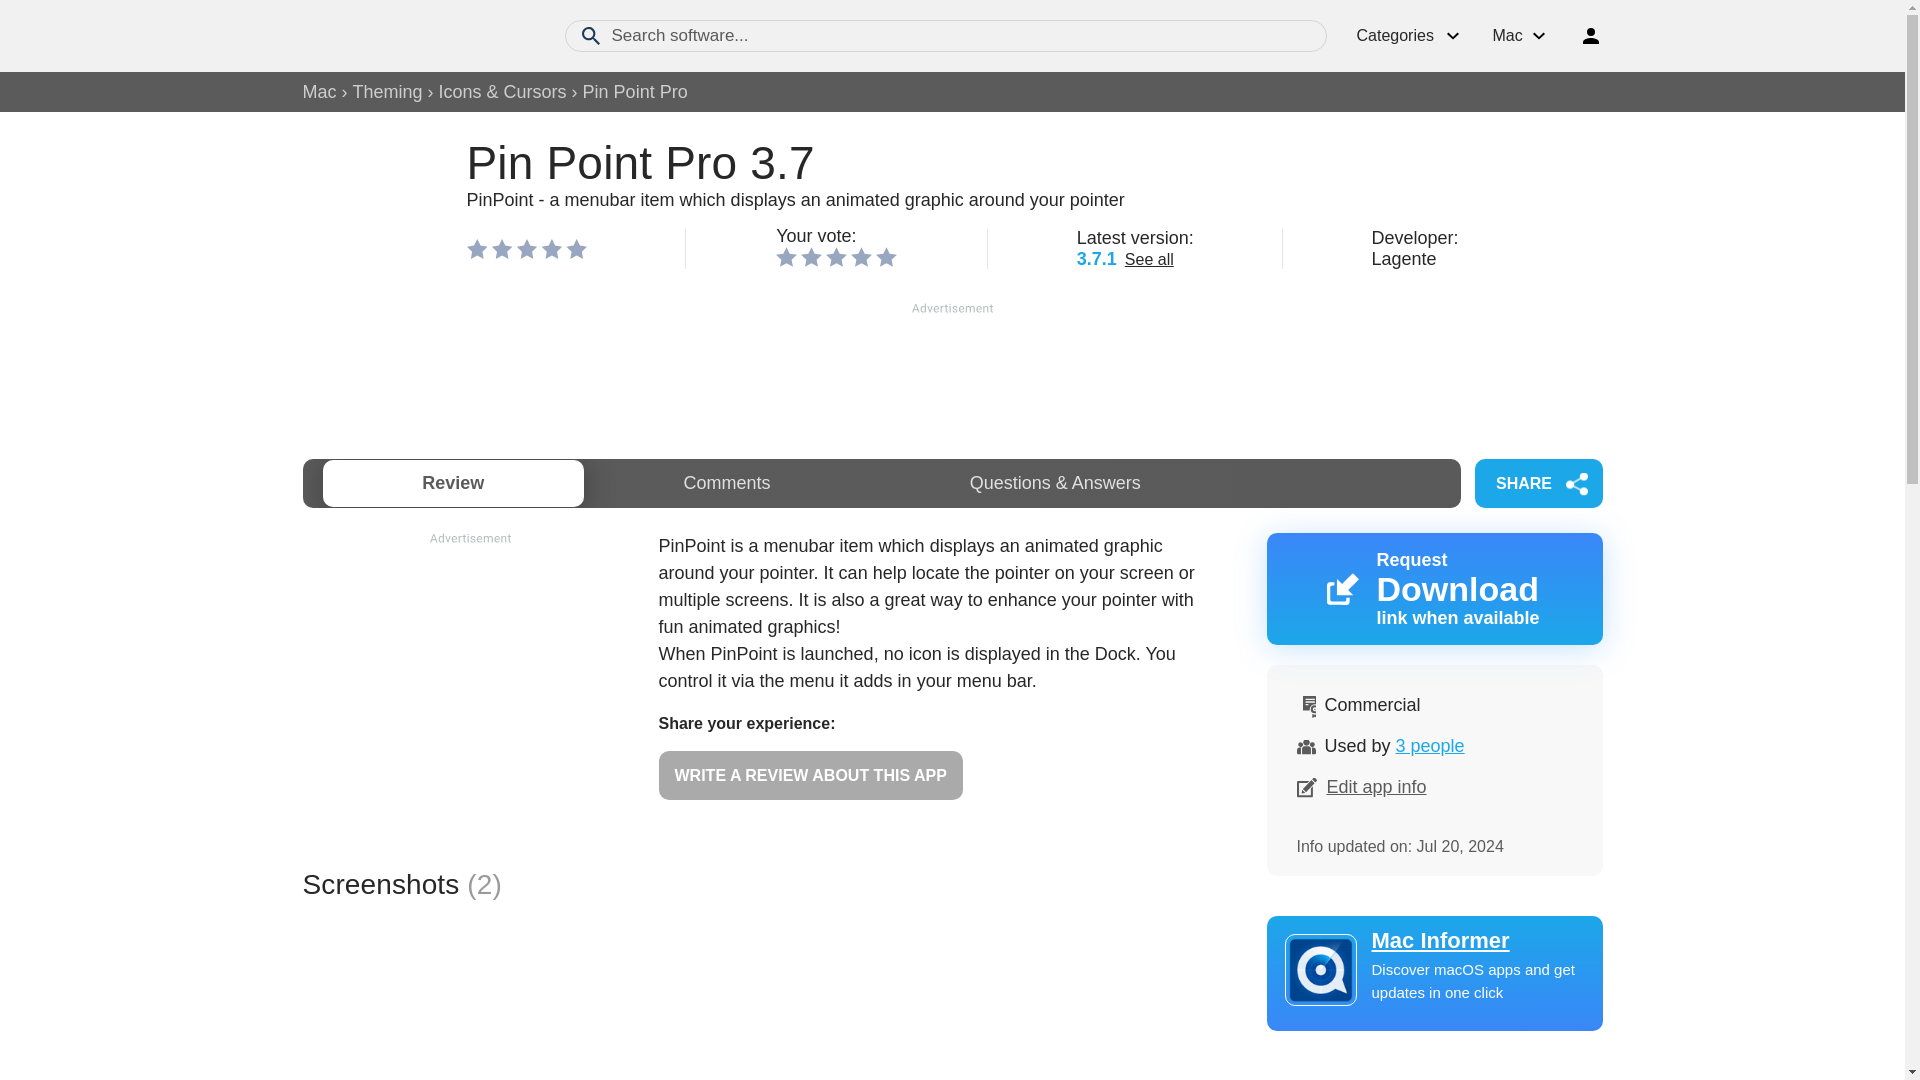  What do you see at coordinates (945, 36) in the screenshot?
I see `Search software...` at bounding box center [945, 36].